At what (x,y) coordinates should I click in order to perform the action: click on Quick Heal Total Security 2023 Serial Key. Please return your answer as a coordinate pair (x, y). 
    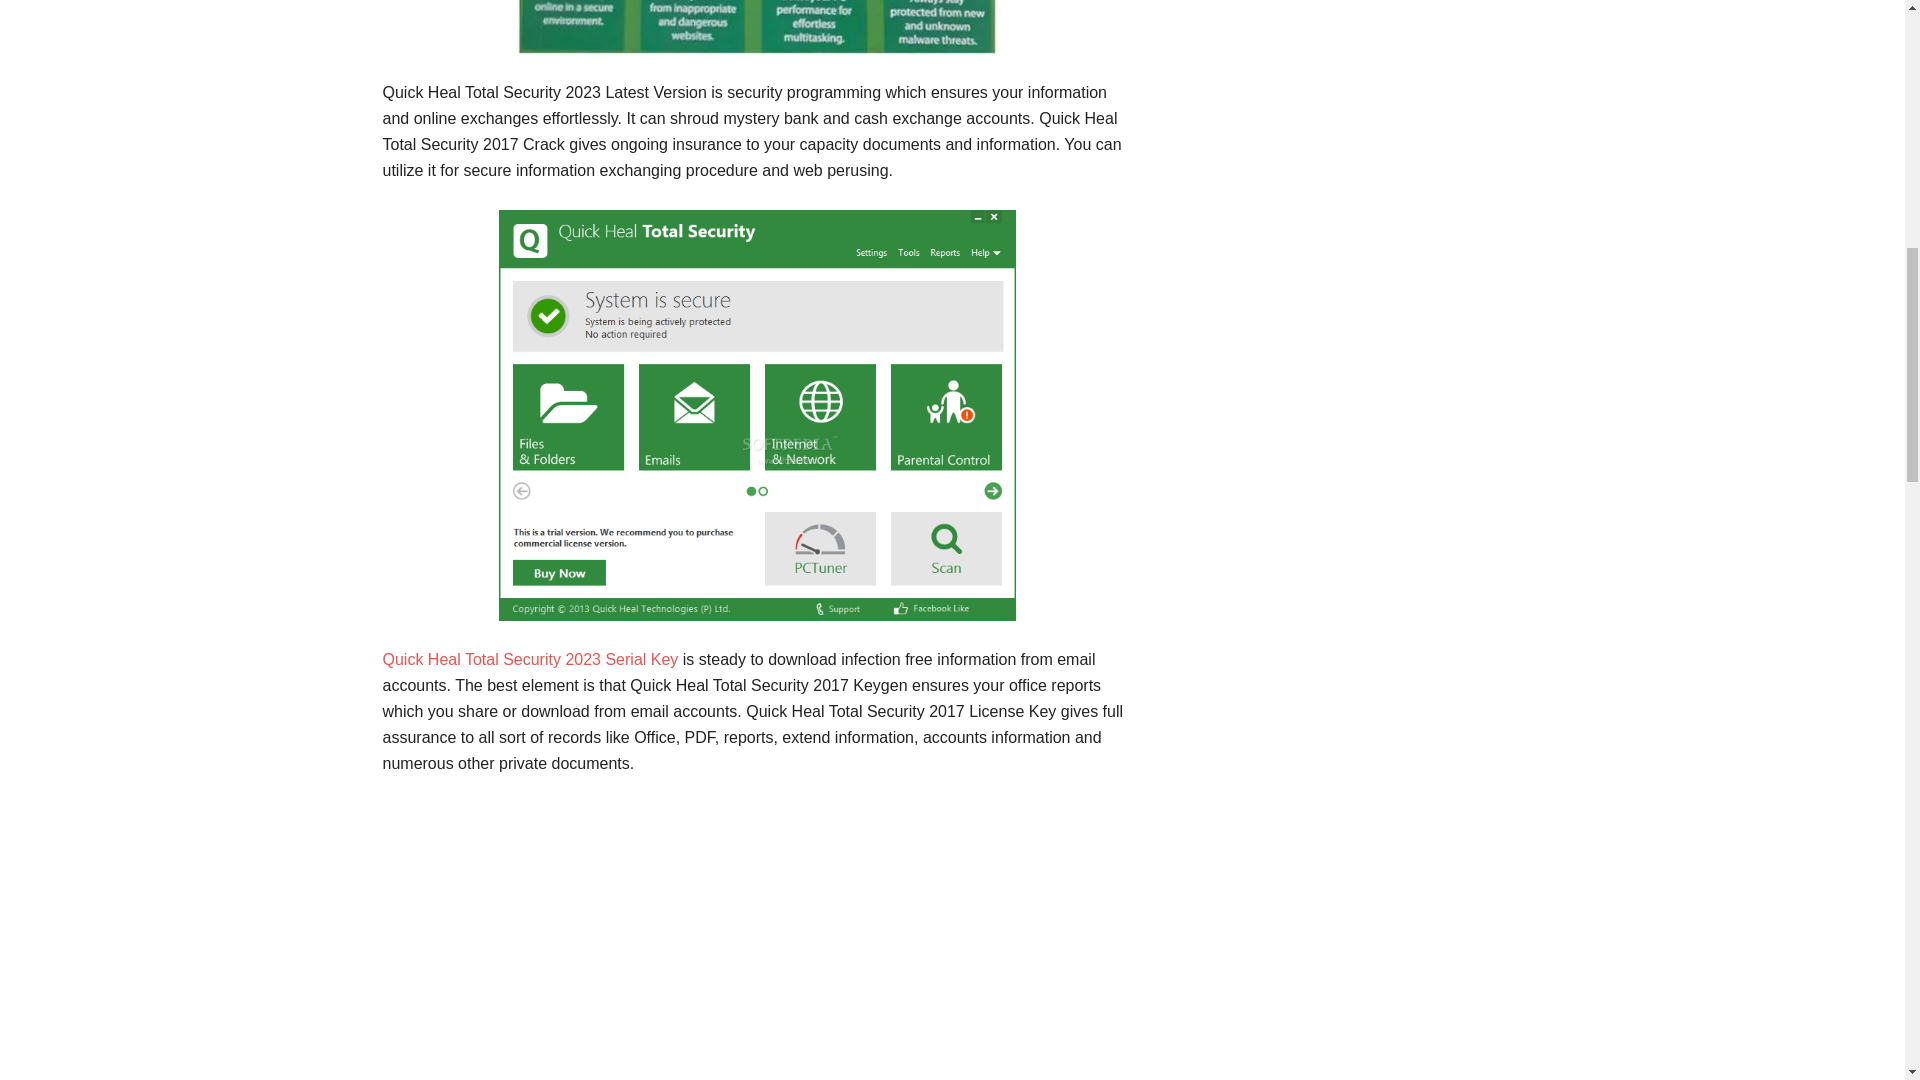
    Looking at the image, I should click on (530, 660).